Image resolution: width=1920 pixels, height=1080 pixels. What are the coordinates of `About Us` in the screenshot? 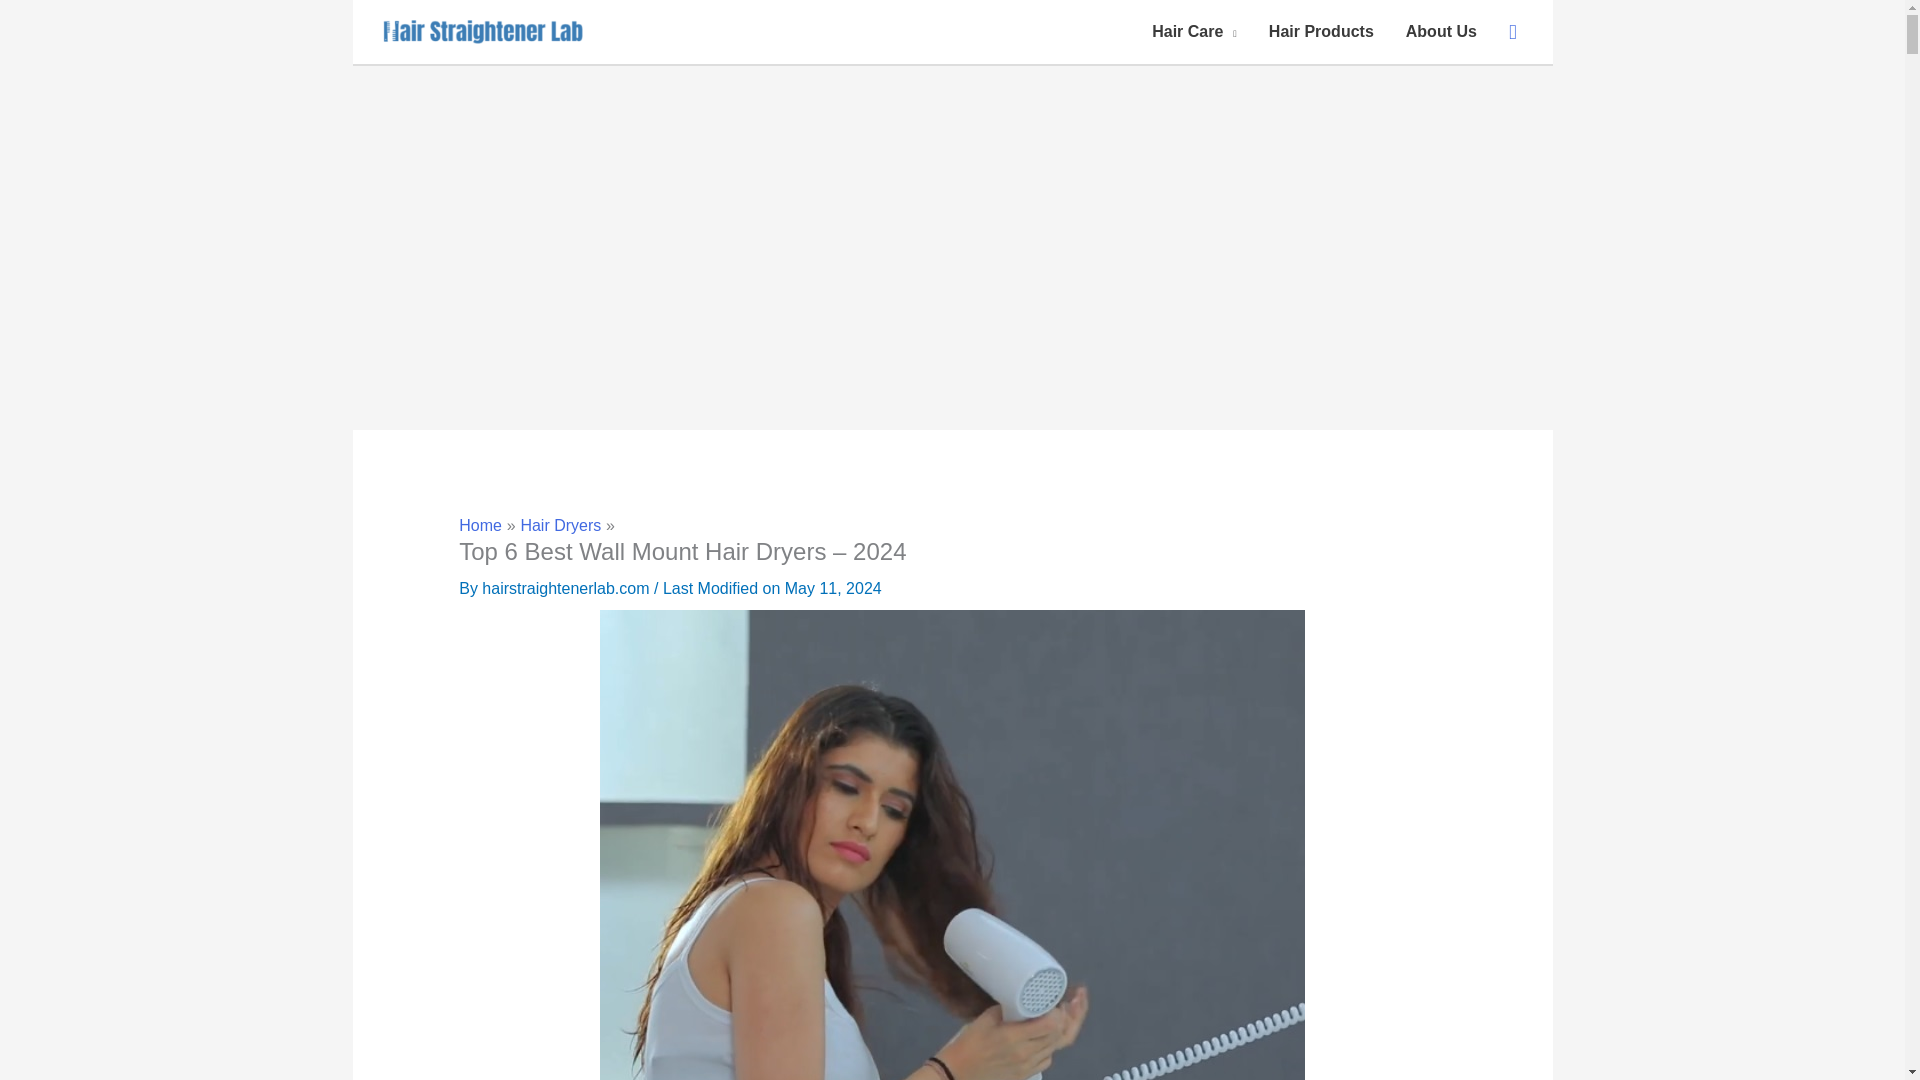 It's located at (1442, 32).